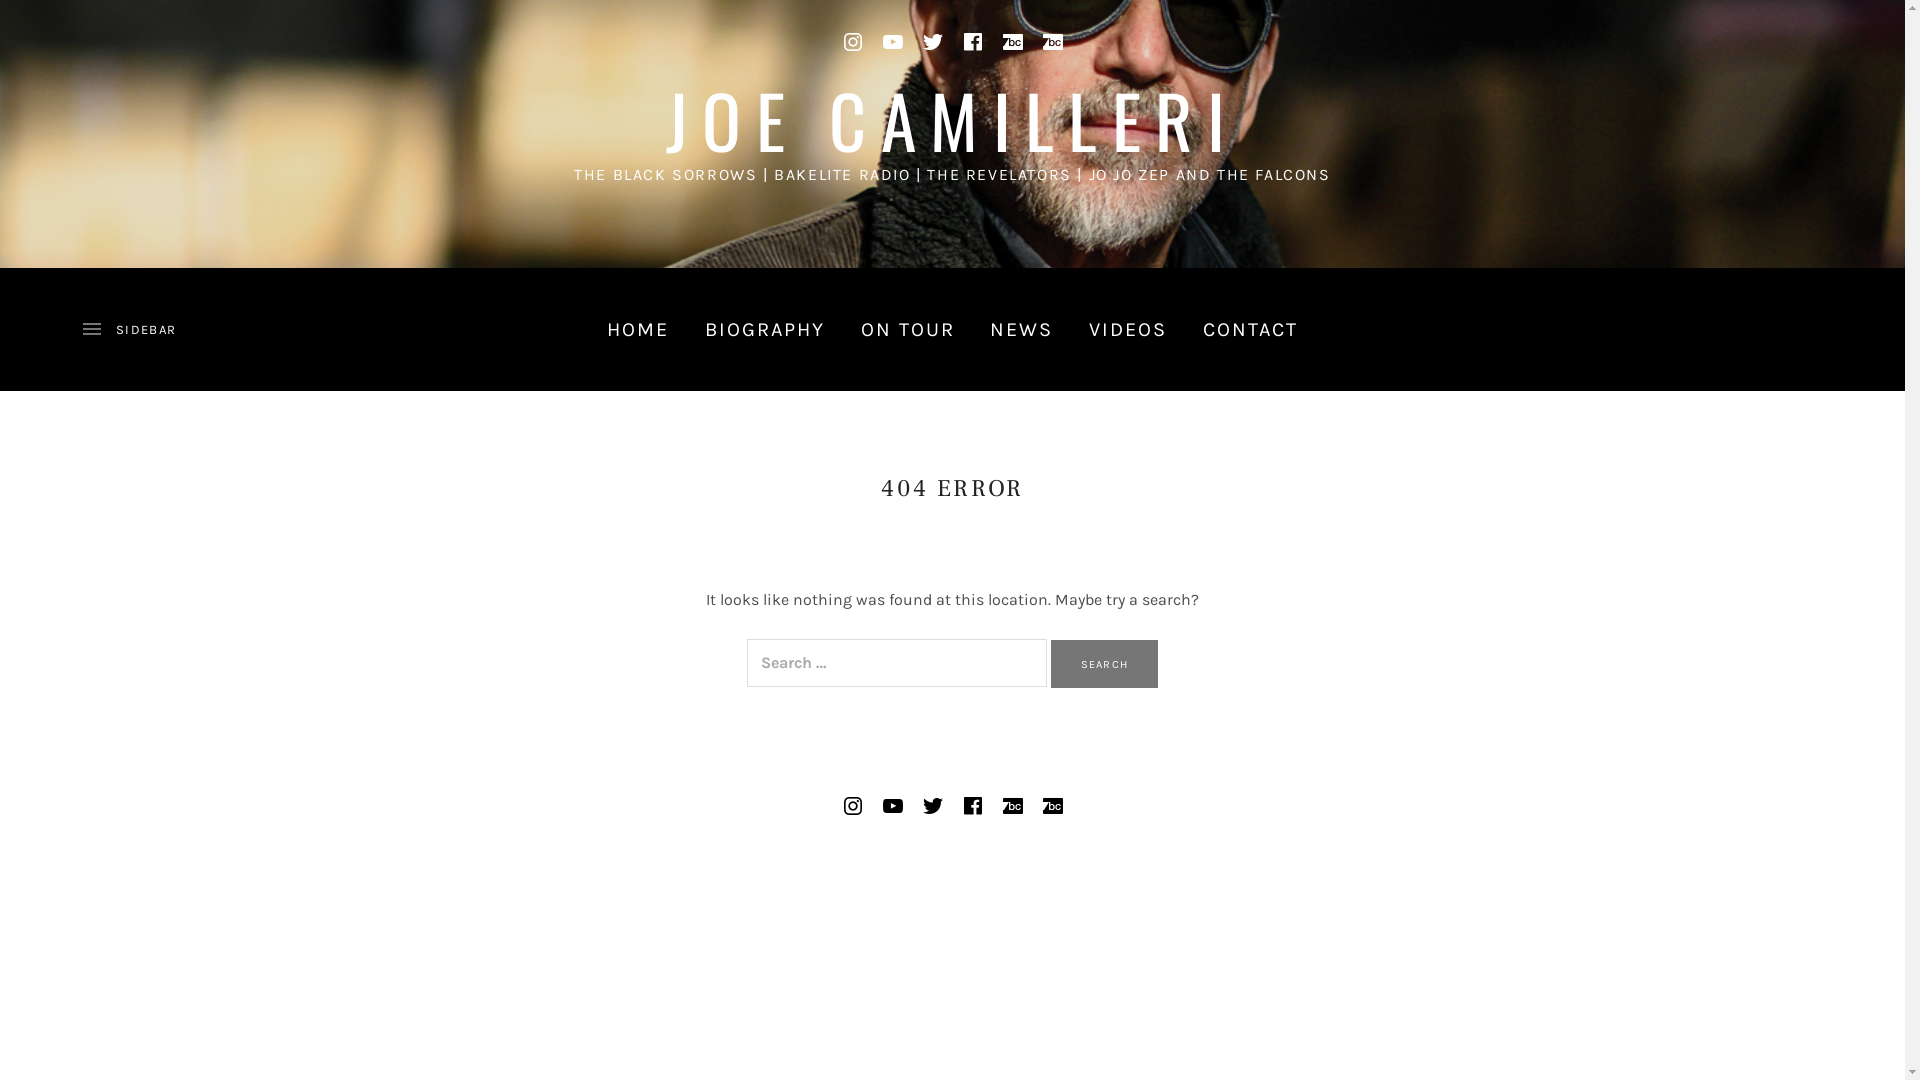  Describe the element at coordinates (1251, 329) in the screenshot. I see `CONTACT` at that location.